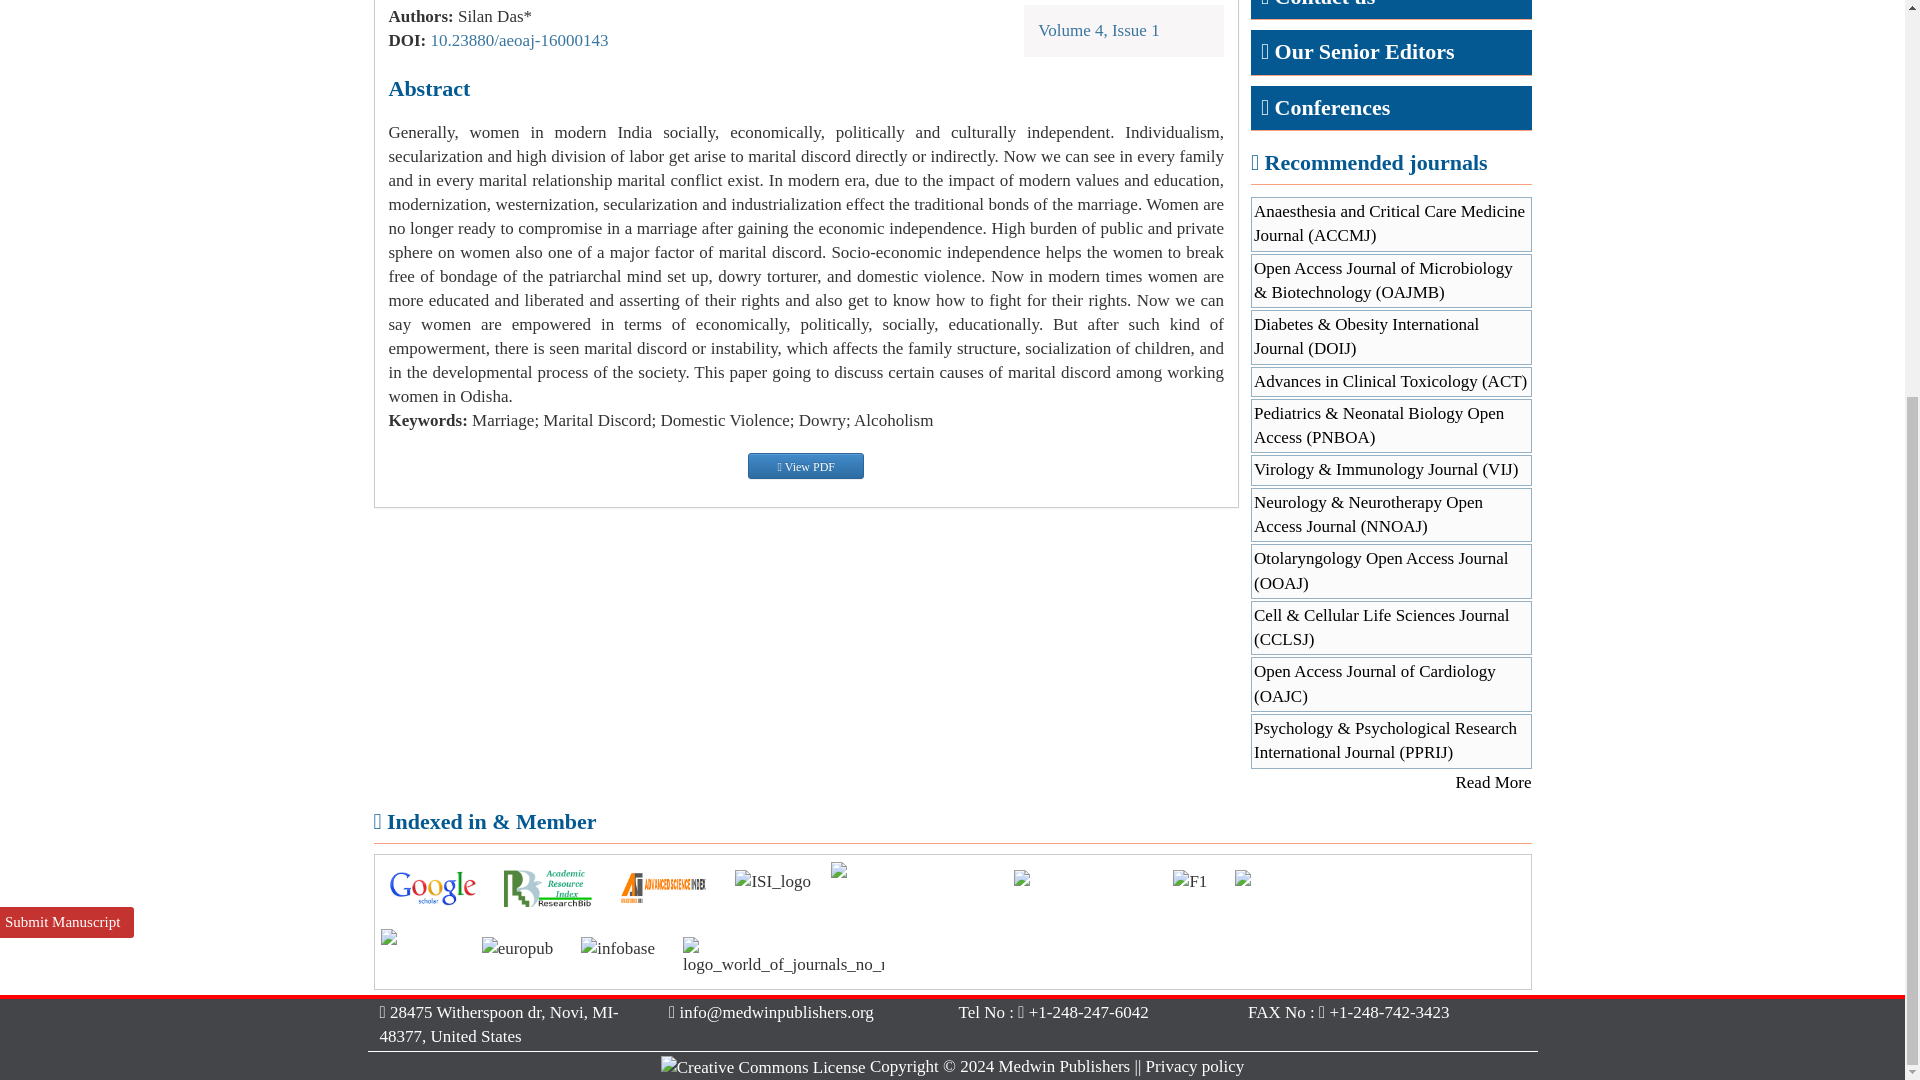 This screenshot has height=1080, width=1920. I want to click on Click here to view Editors, so click(1364, 50).